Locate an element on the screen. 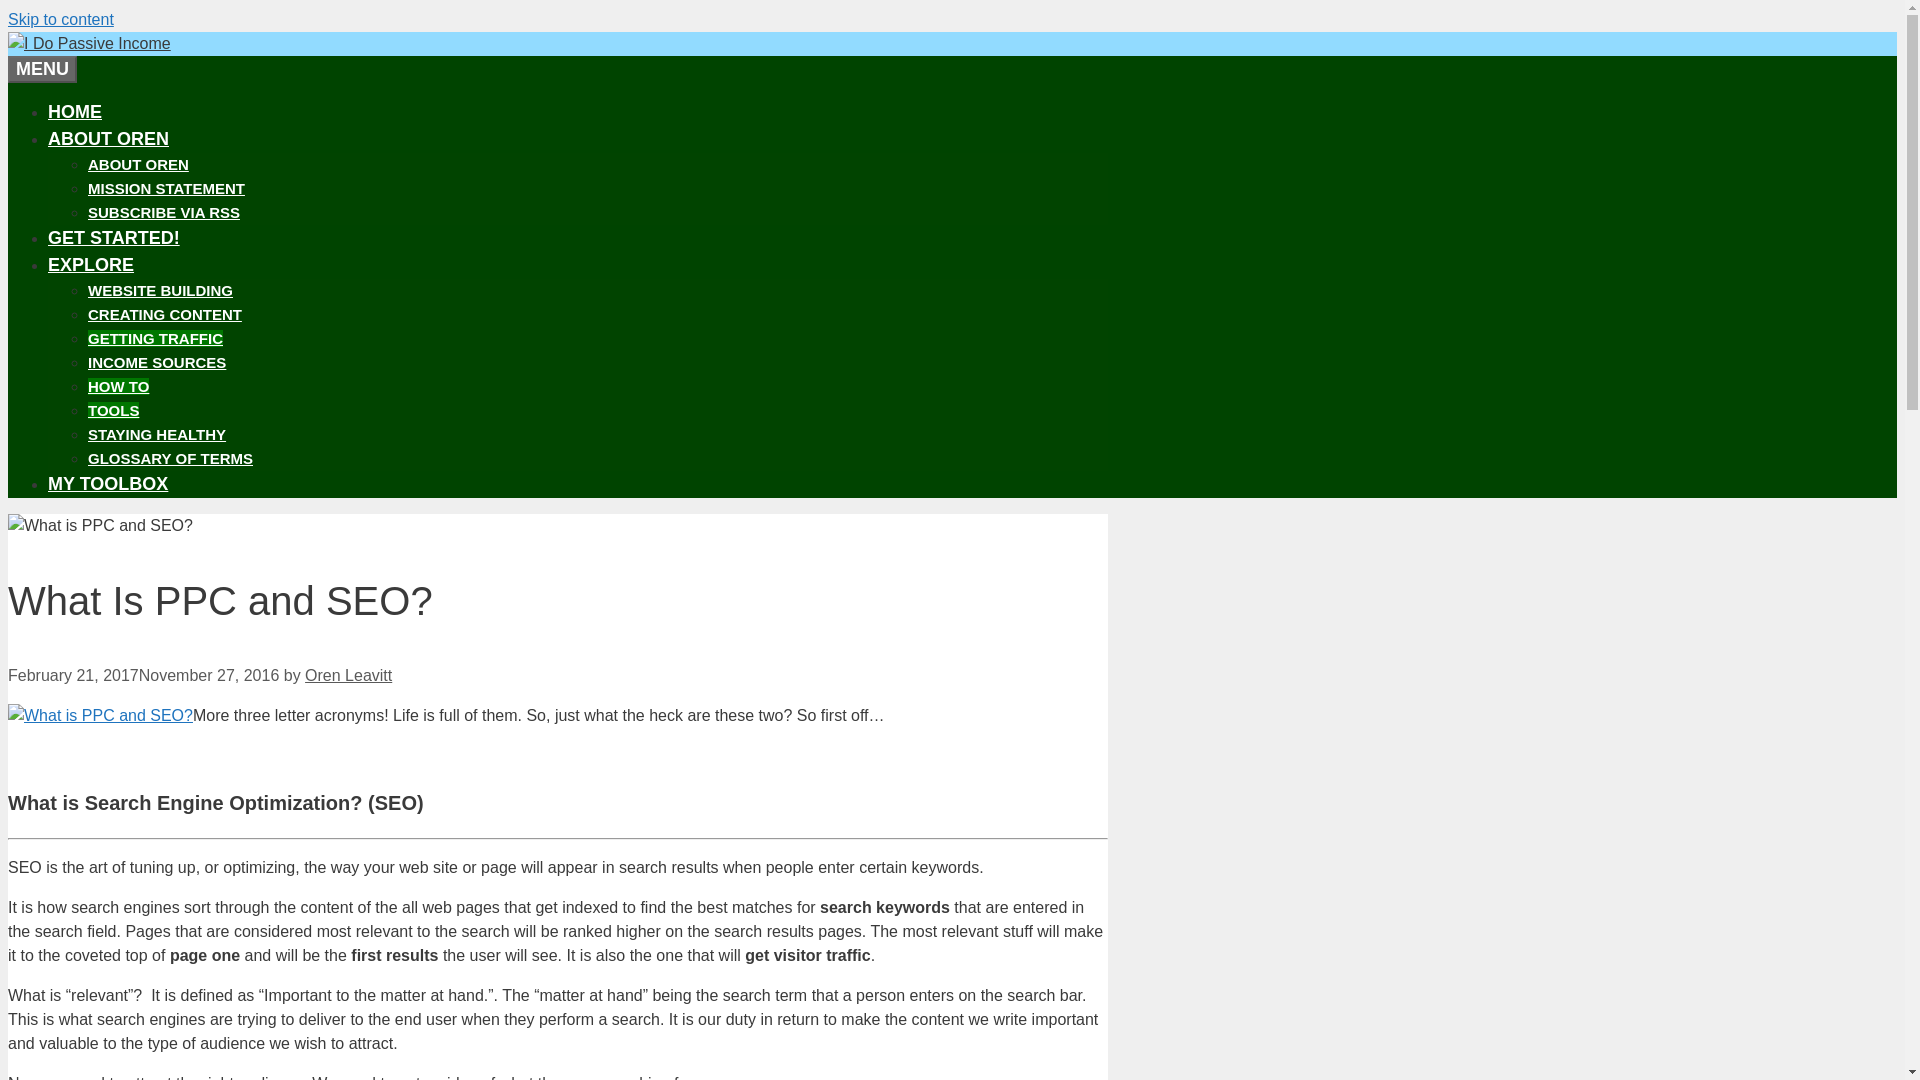 The image size is (1920, 1080). WEBSITE BUILDING is located at coordinates (160, 290).